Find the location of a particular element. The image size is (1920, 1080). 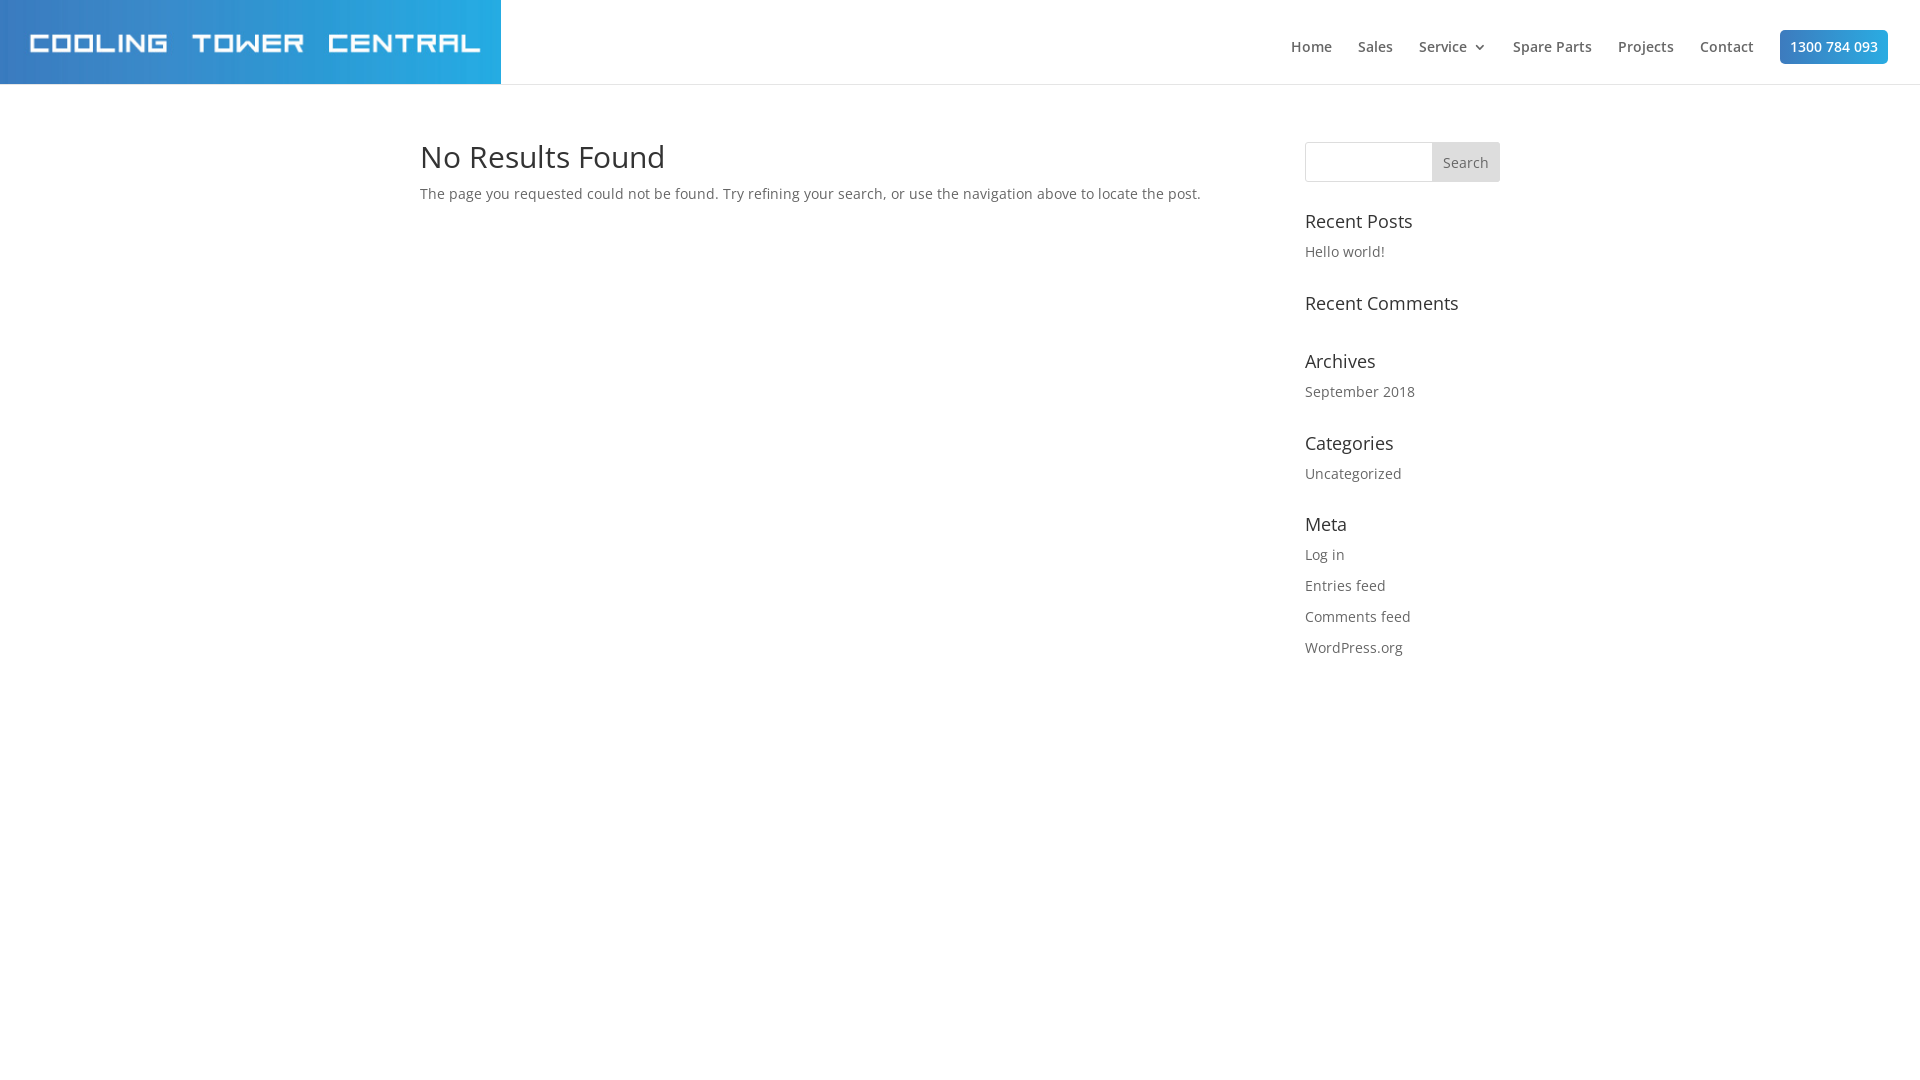

Sales is located at coordinates (1376, 62).